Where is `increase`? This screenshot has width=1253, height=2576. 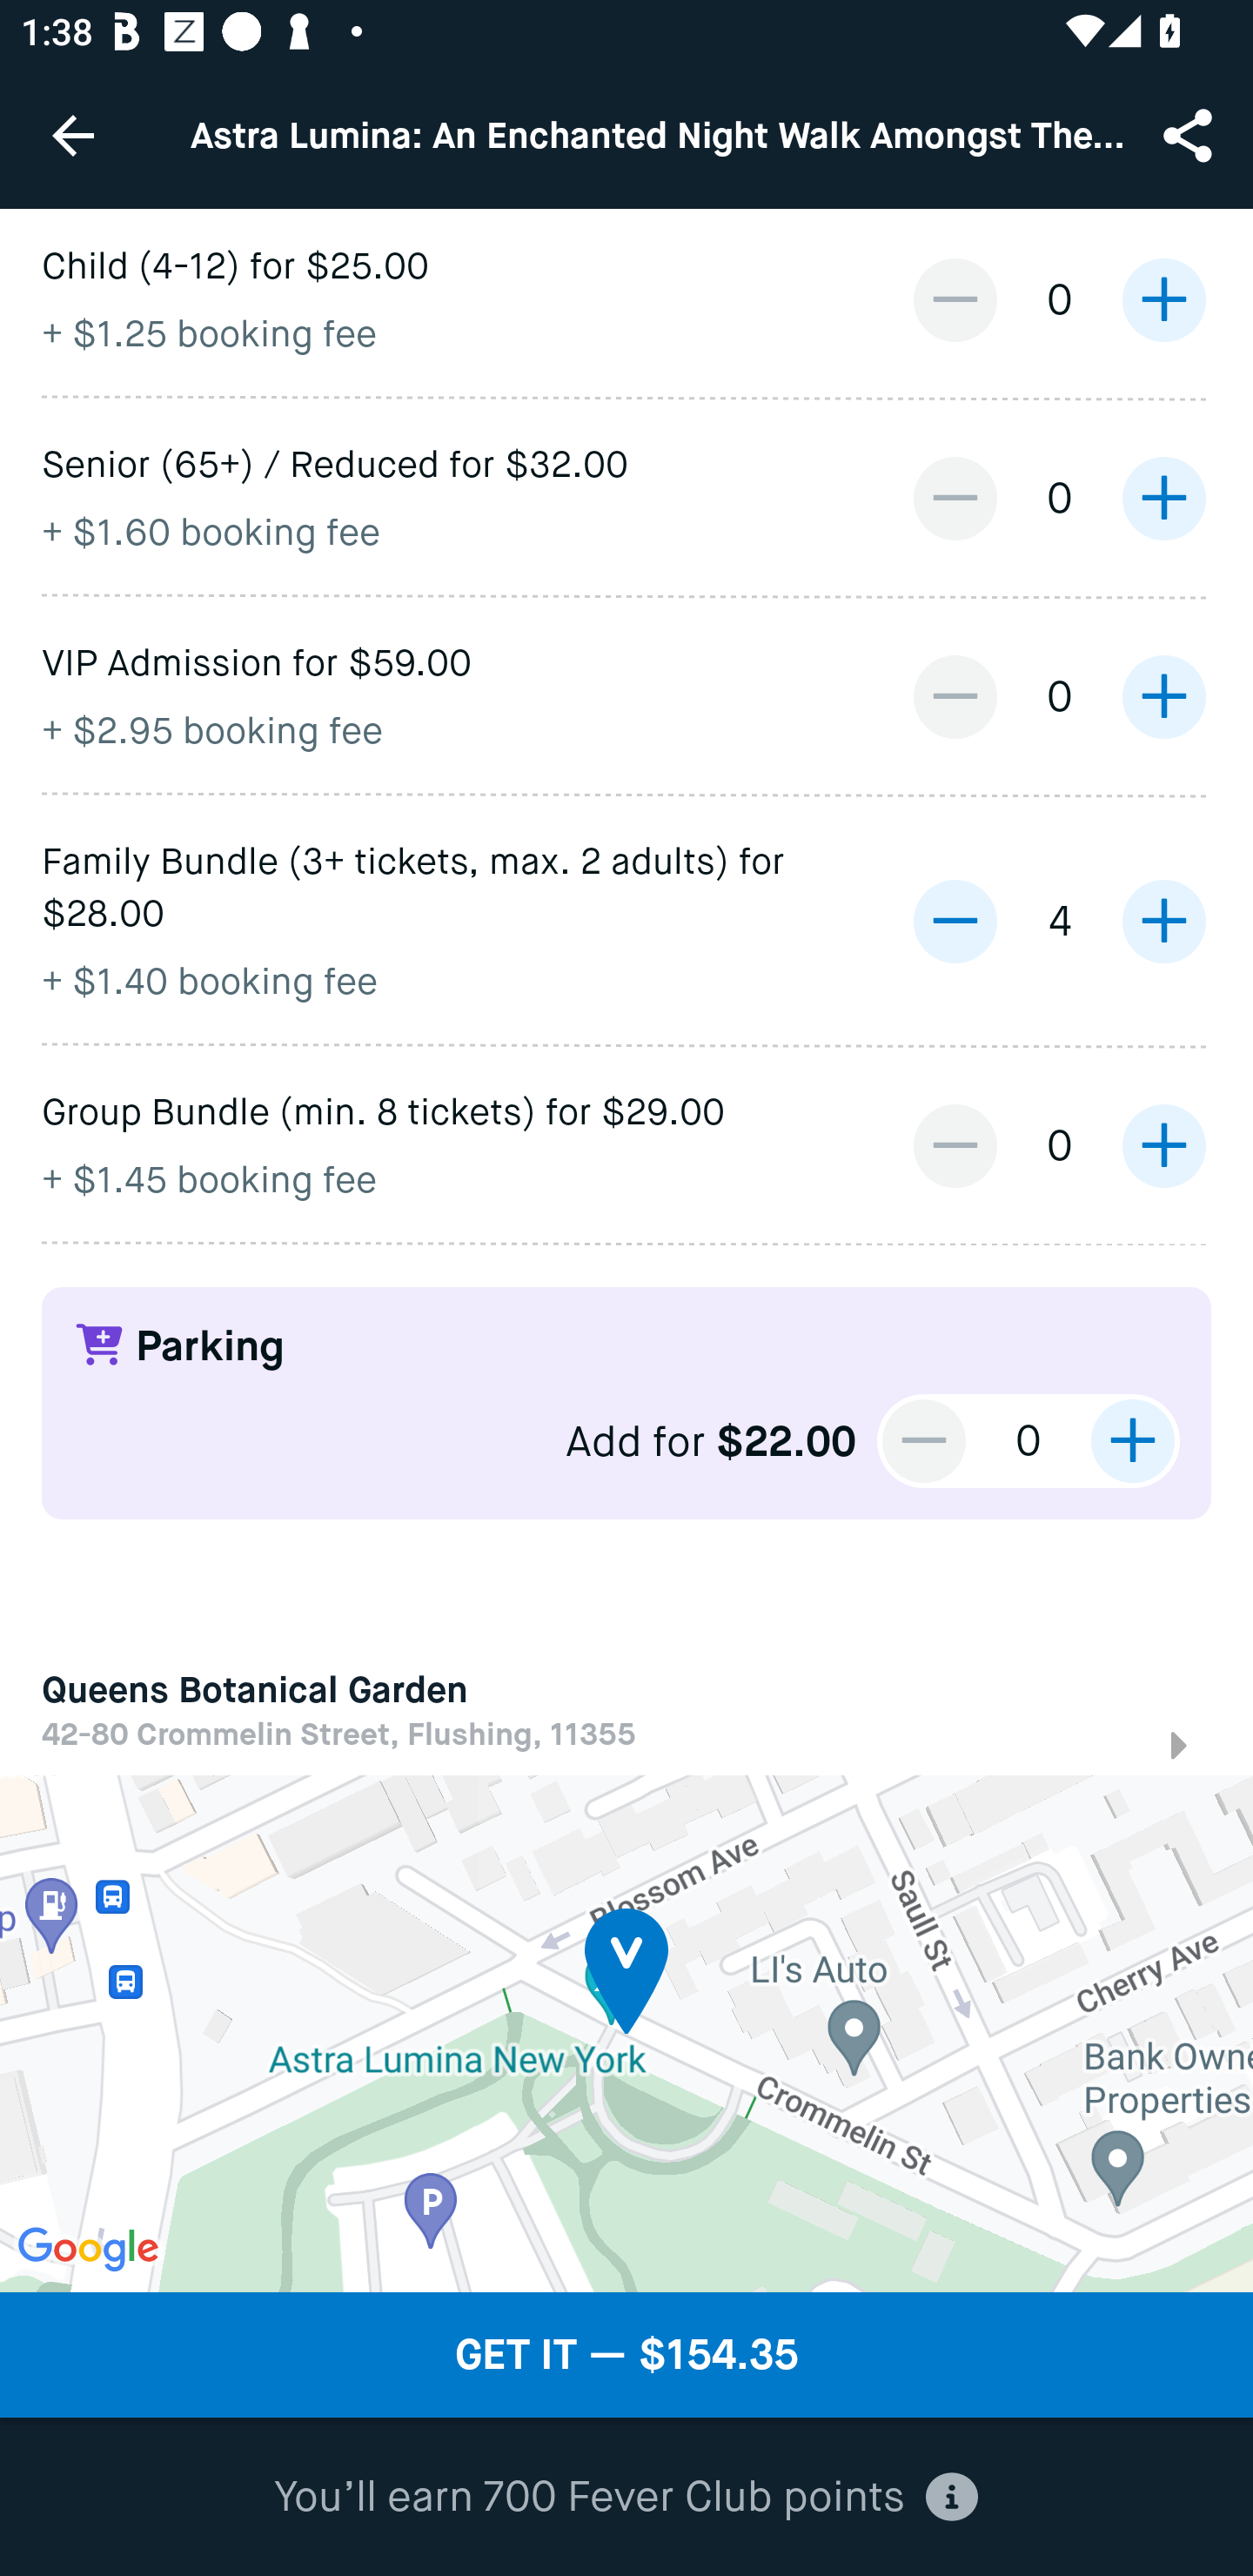
increase is located at coordinates (1132, 1441).